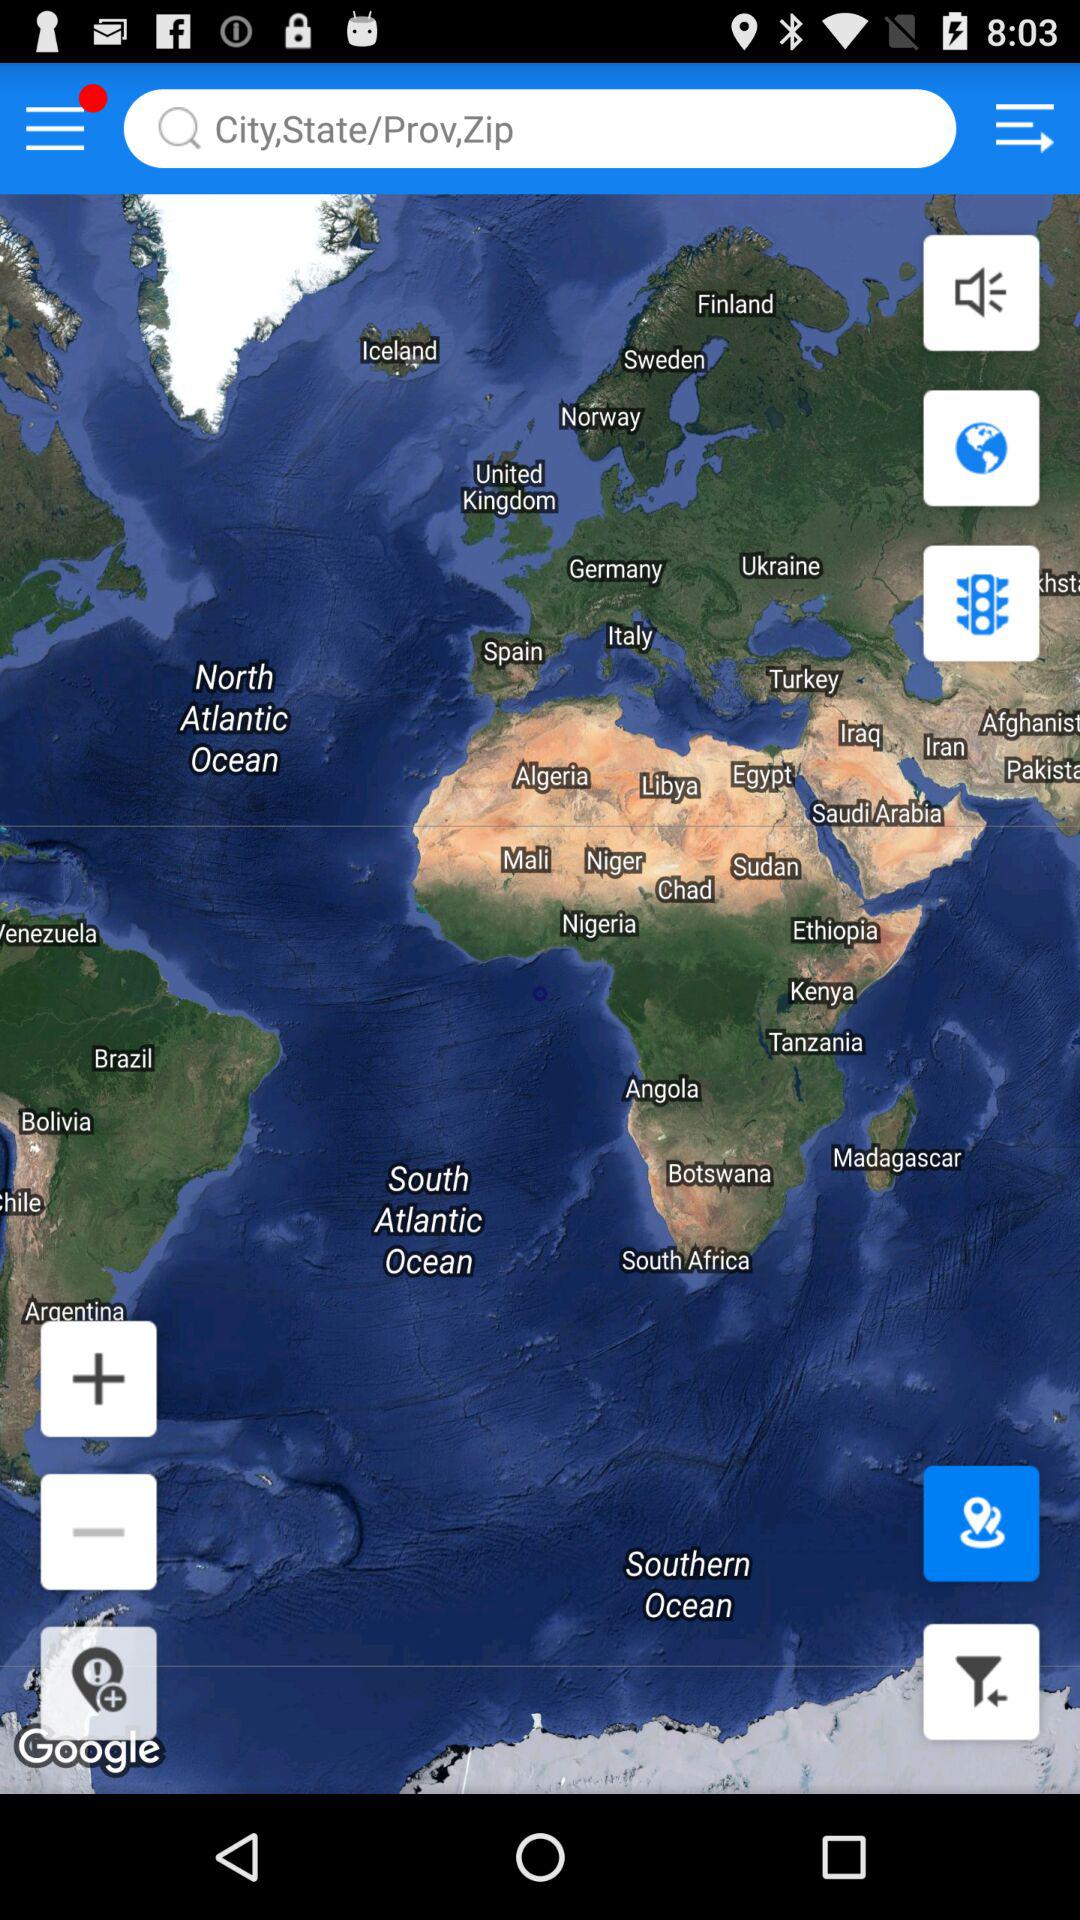 This screenshot has width=1080, height=1920. I want to click on zoom out, so click(98, 1532).